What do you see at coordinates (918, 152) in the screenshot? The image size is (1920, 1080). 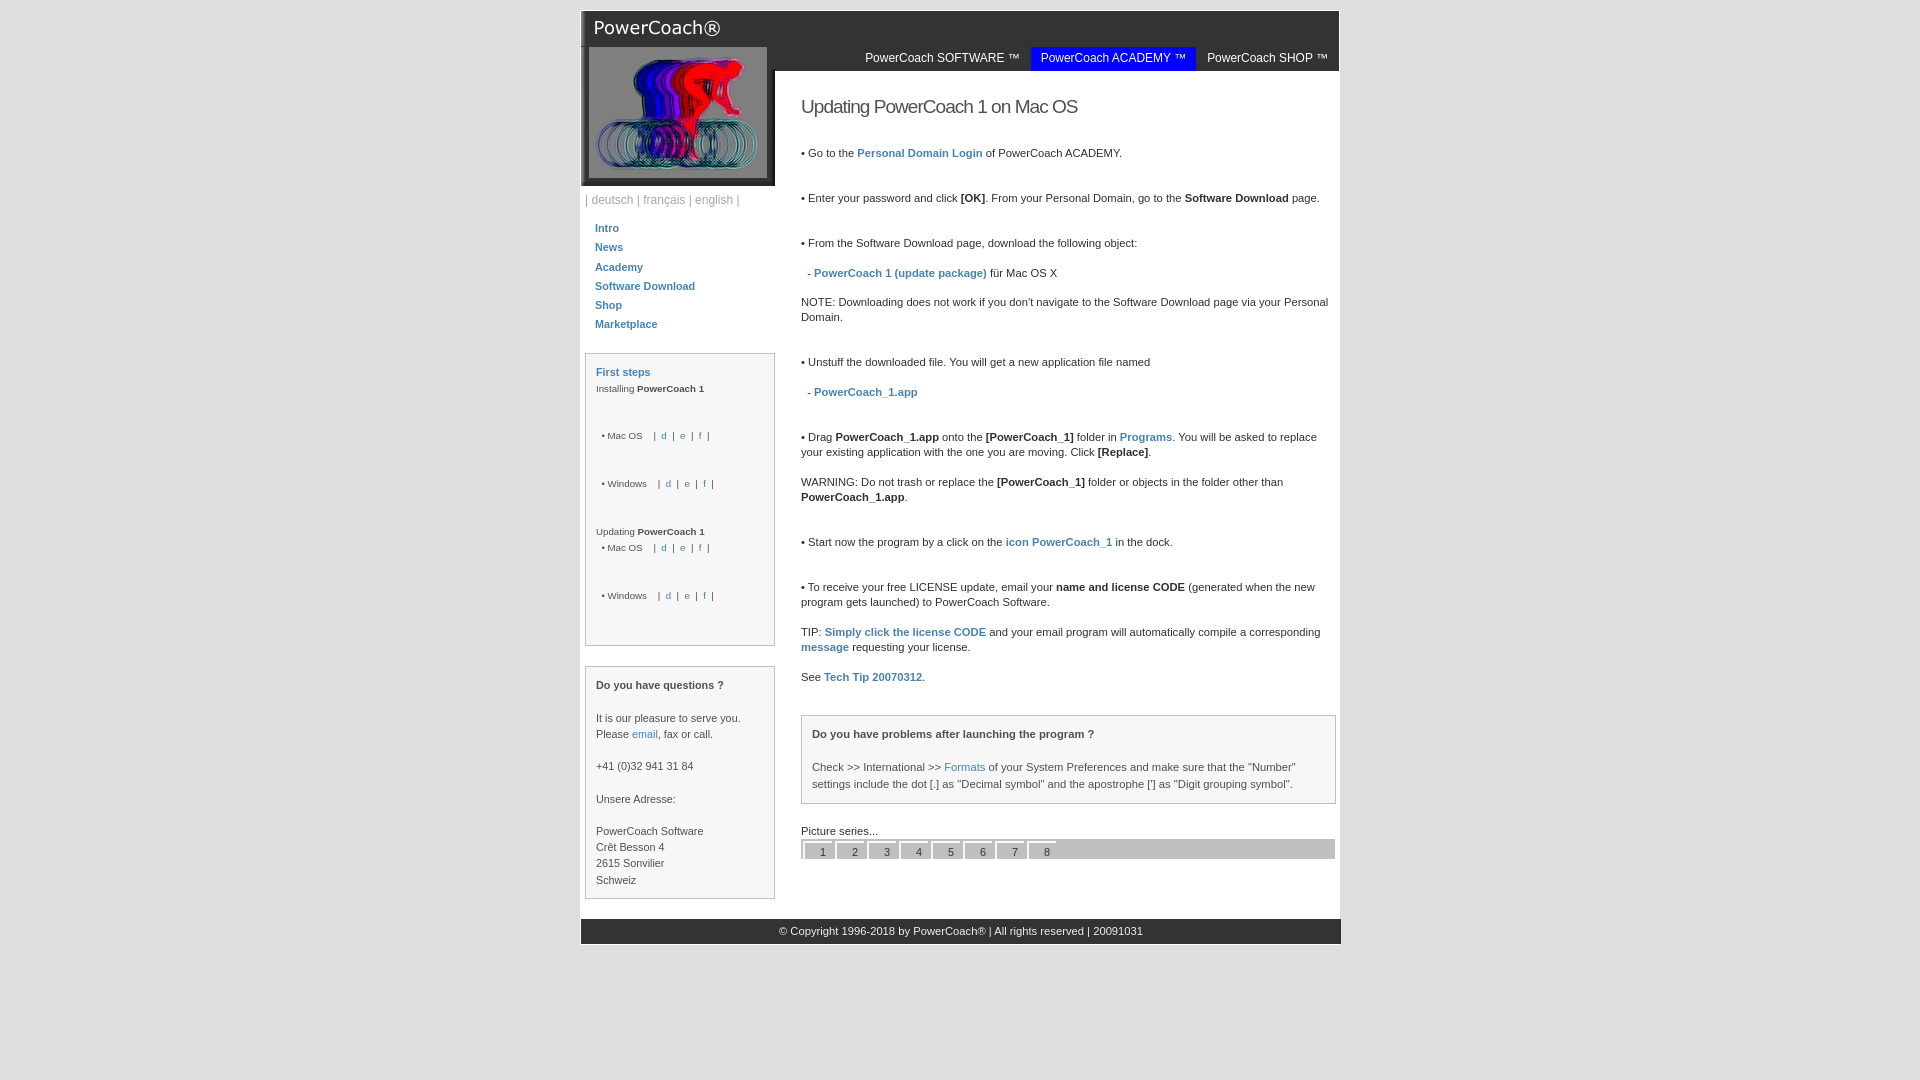 I see `Personal Domain Login` at bounding box center [918, 152].